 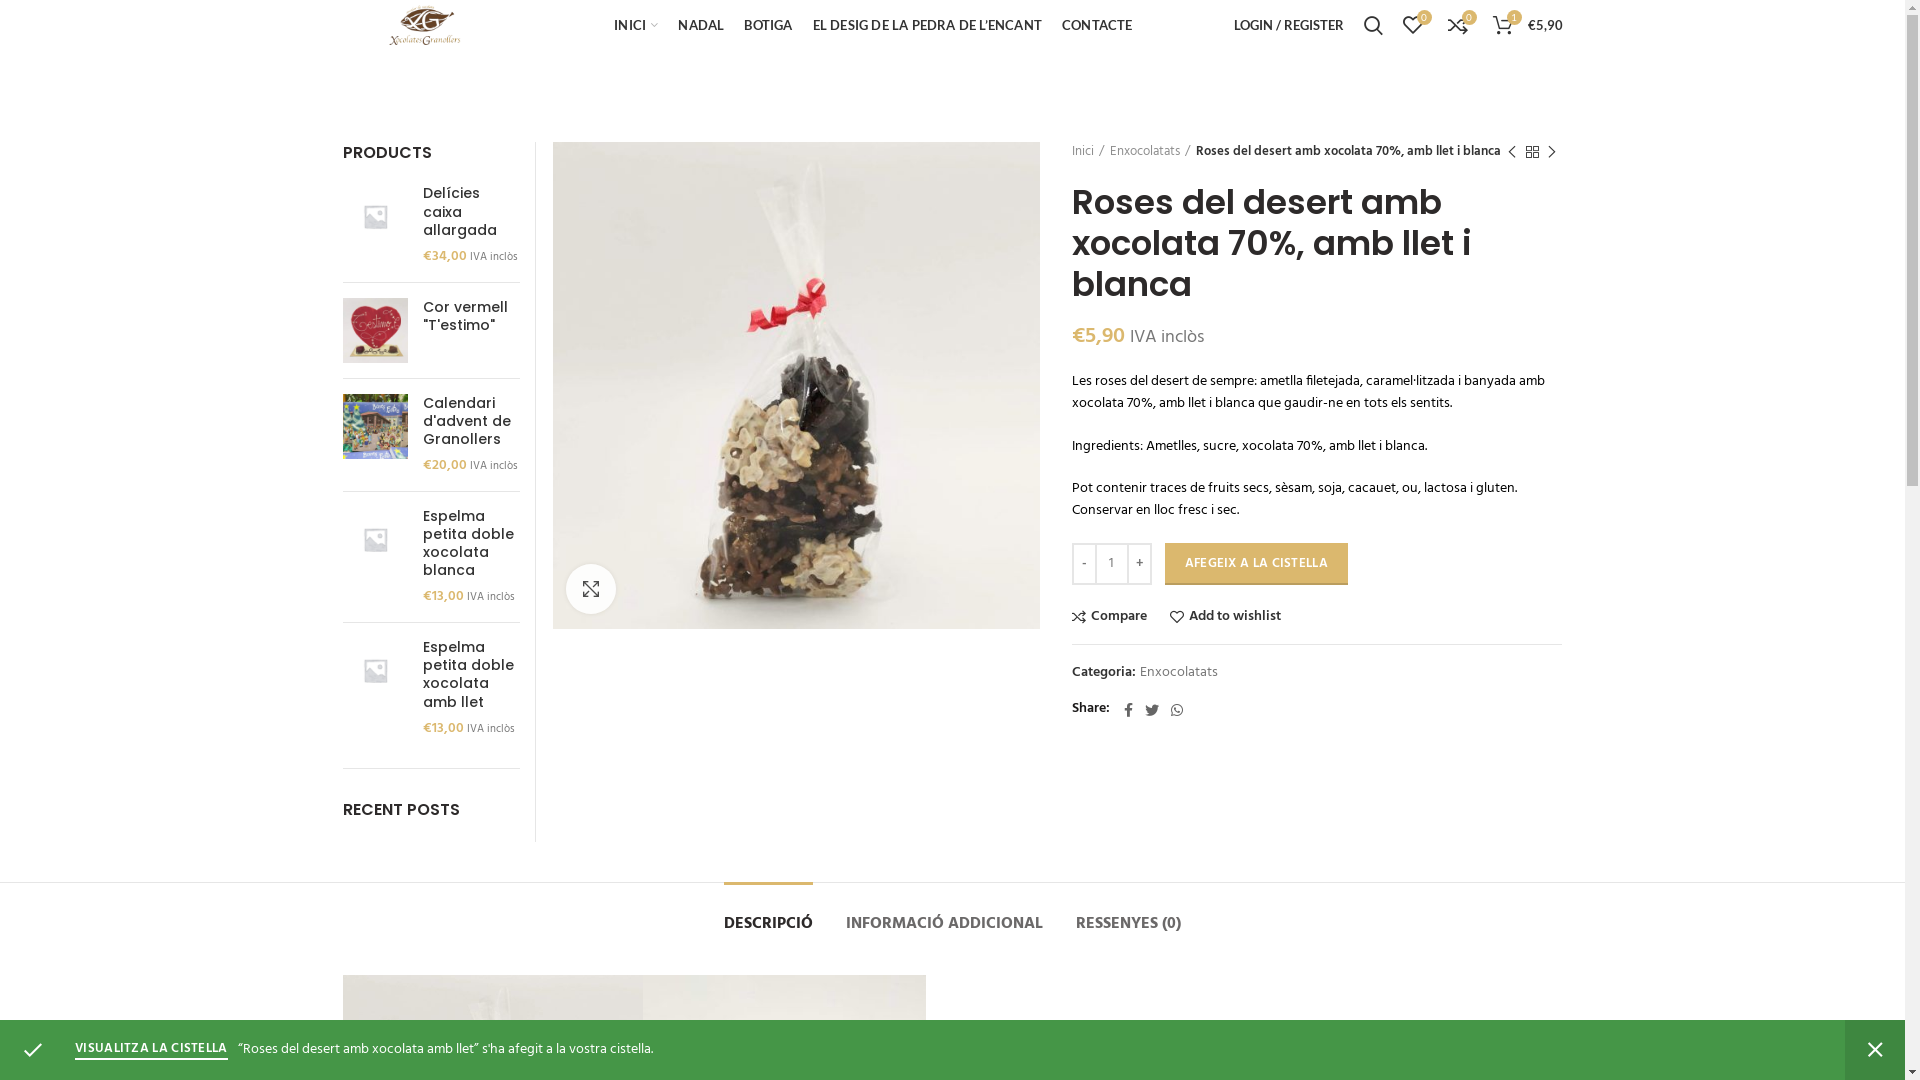 I want to click on Previous product, so click(x=1512, y=152).